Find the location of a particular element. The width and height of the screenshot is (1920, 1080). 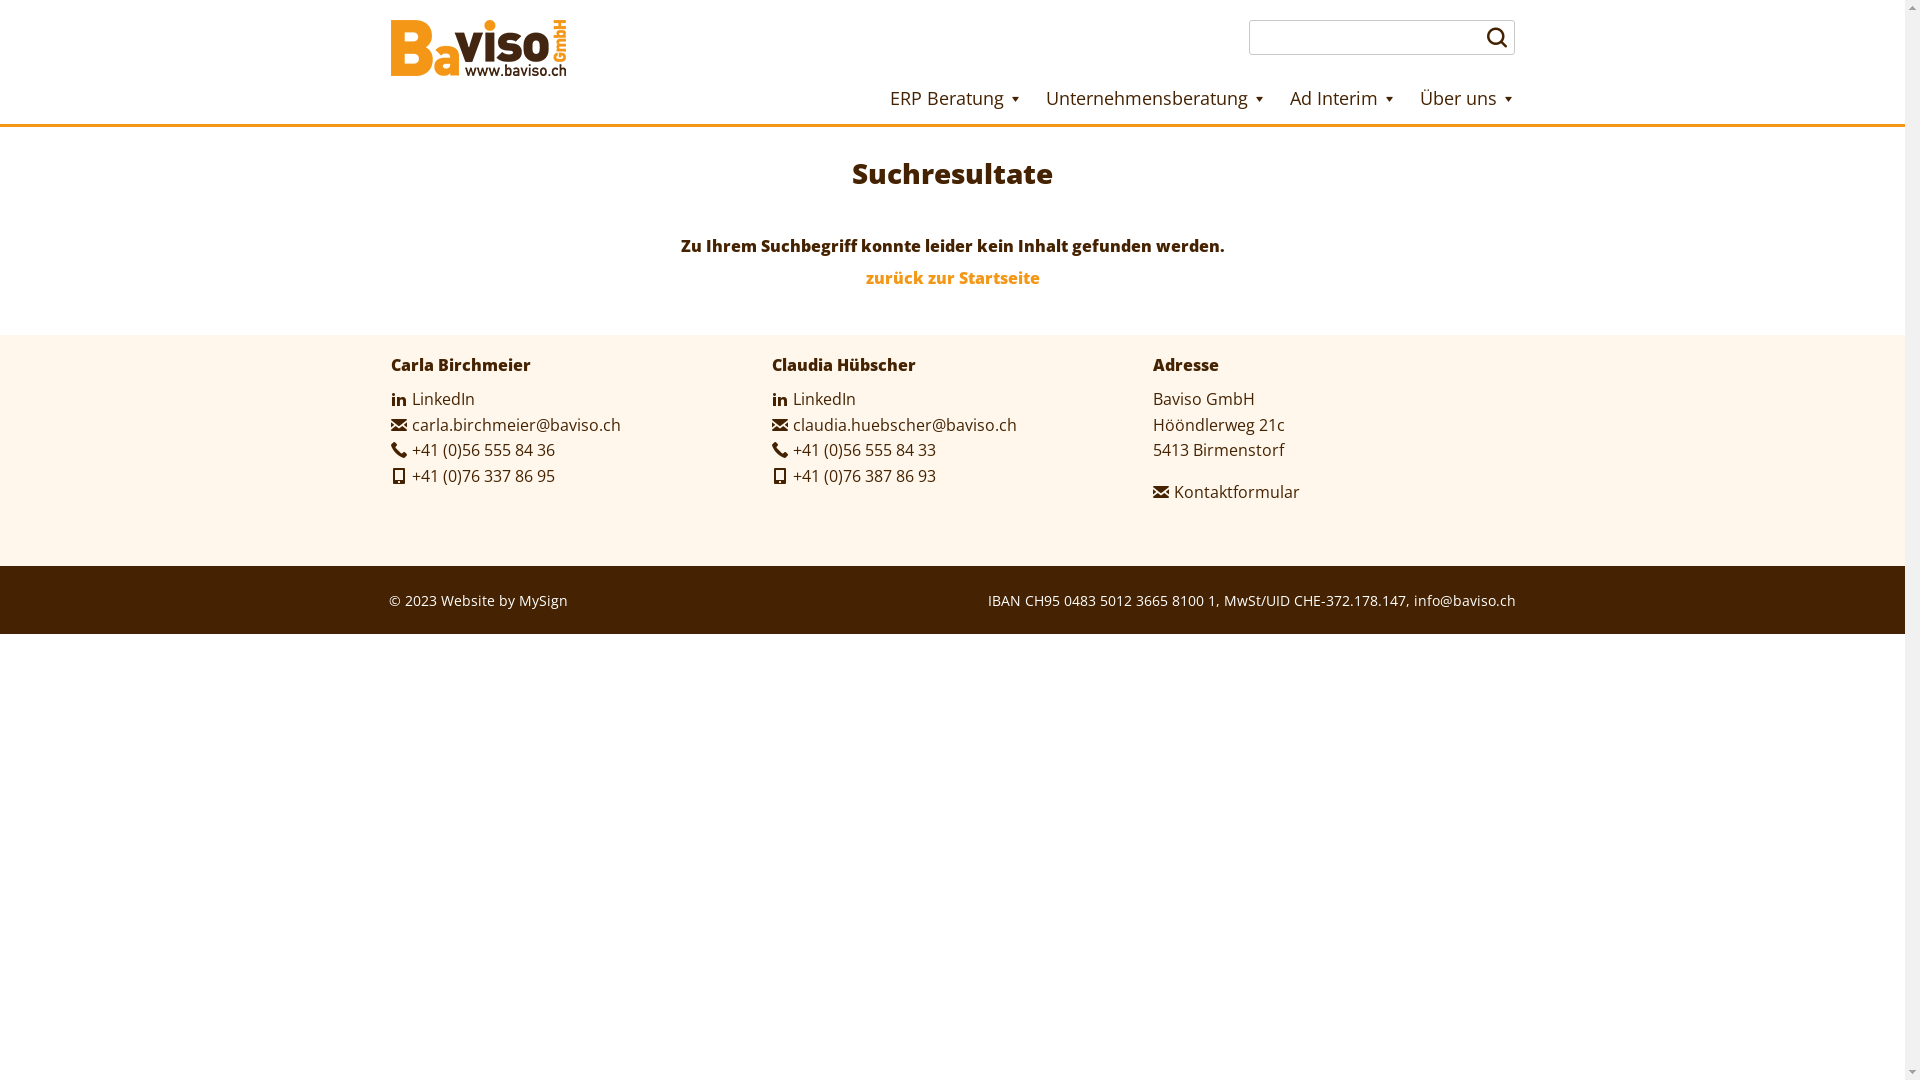

Kontaktformular is located at coordinates (1226, 492).